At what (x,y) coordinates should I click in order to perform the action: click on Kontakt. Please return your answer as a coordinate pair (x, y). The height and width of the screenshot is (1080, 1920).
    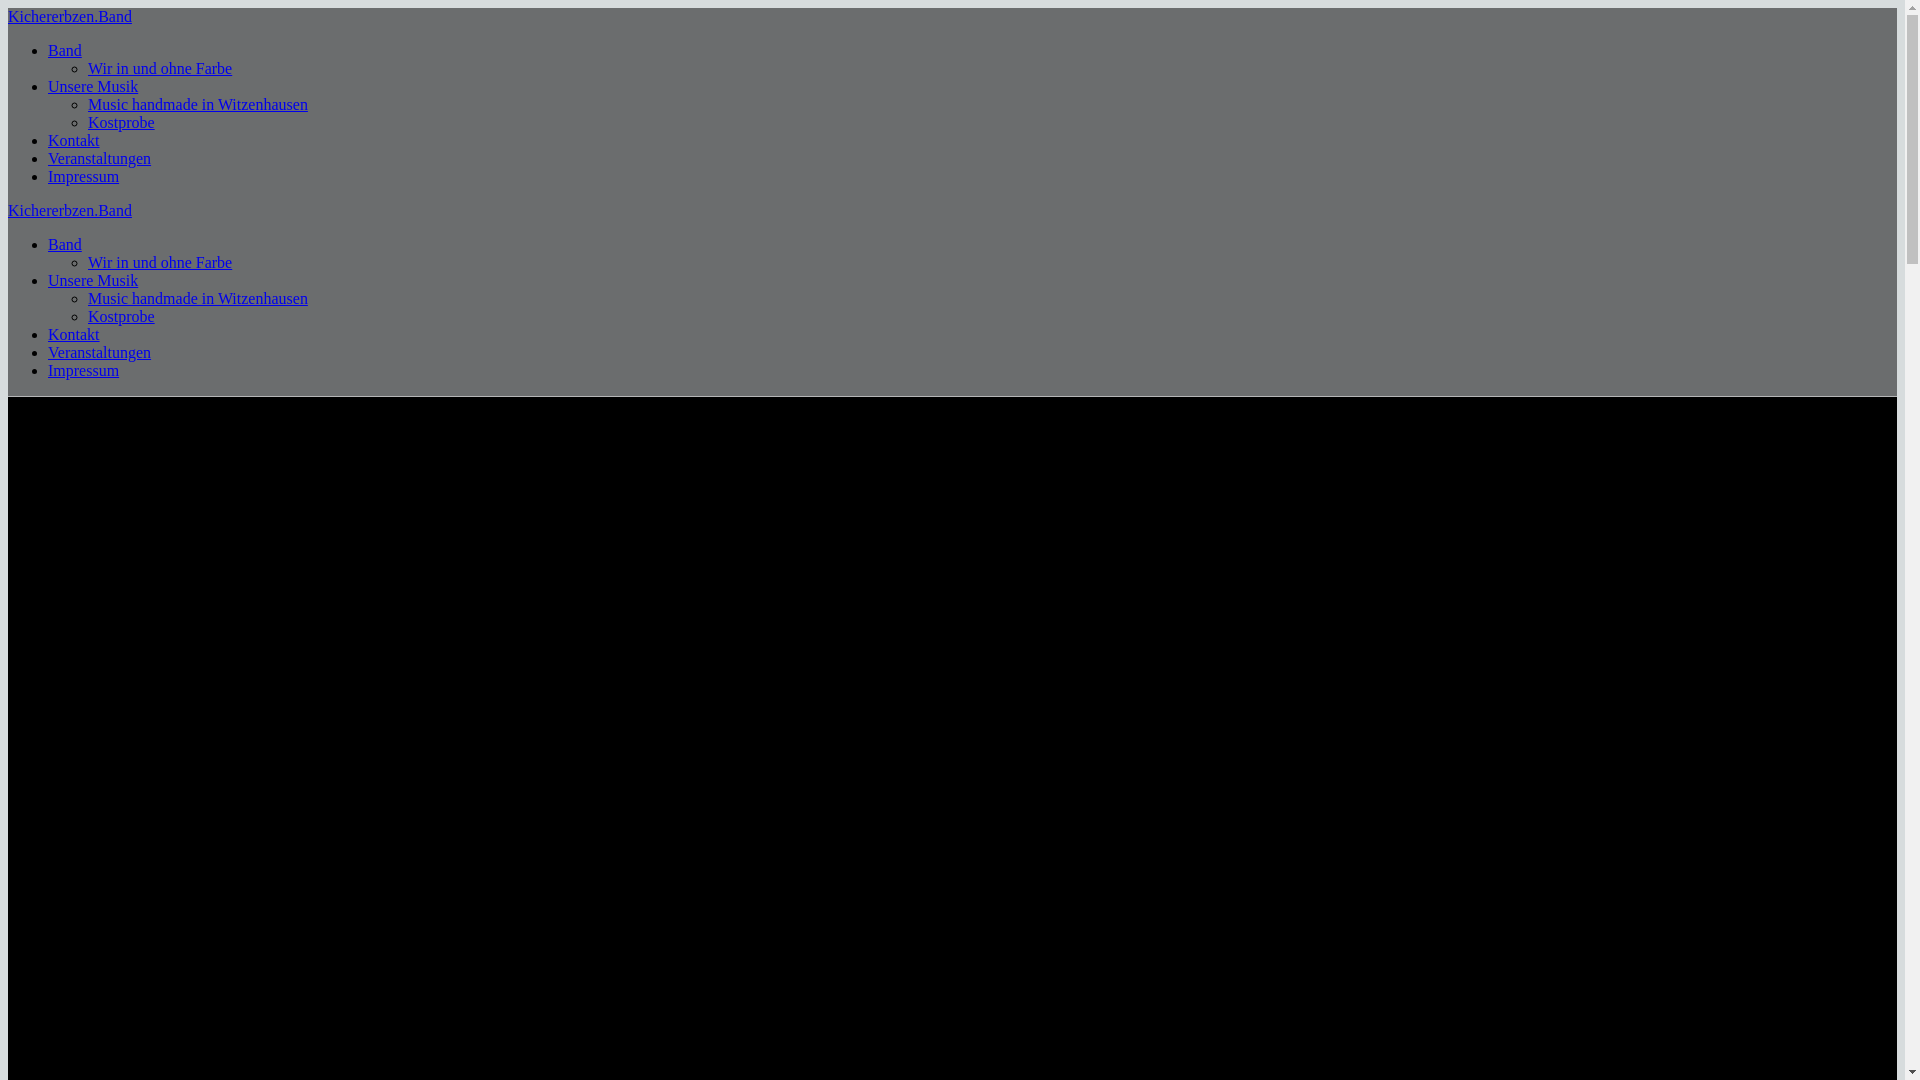
    Looking at the image, I should click on (74, 140).